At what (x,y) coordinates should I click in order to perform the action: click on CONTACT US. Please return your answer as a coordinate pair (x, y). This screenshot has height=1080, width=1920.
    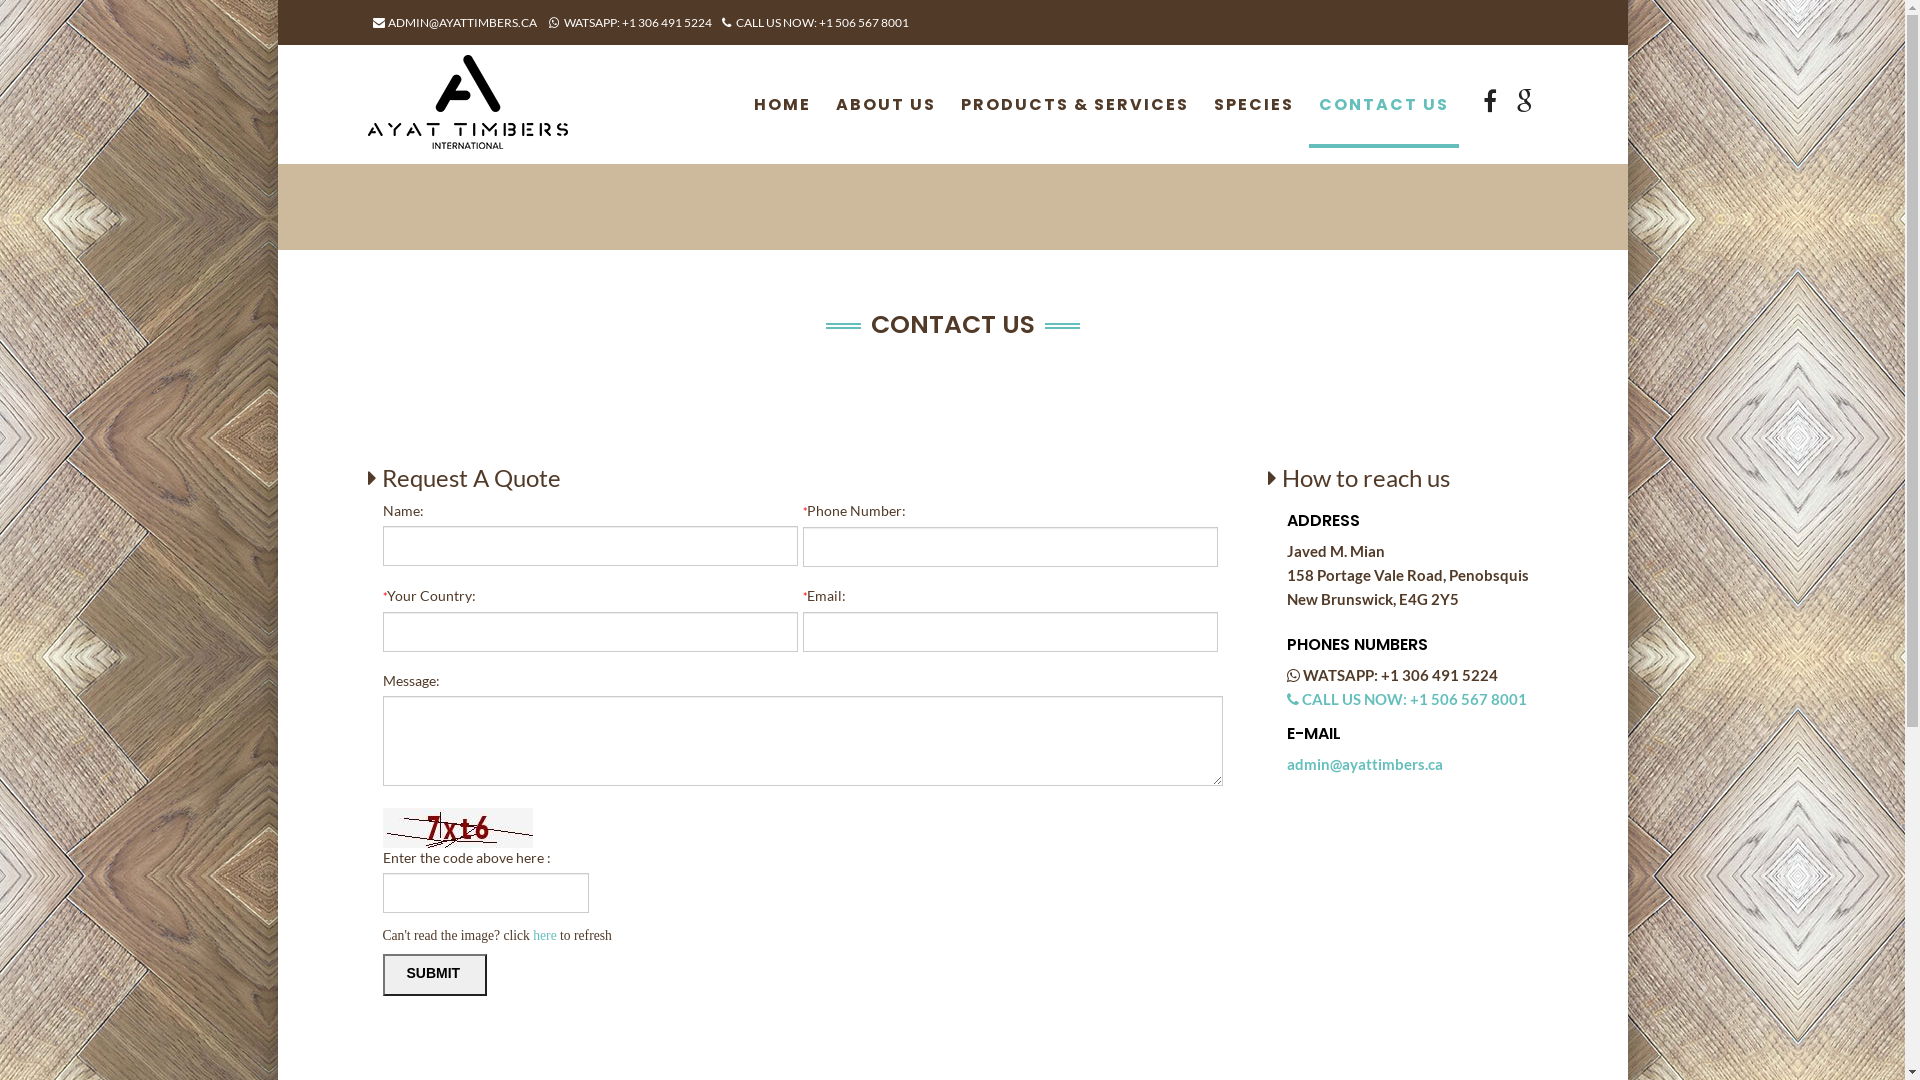
    Looking at the image, I should click on (1383, 122).